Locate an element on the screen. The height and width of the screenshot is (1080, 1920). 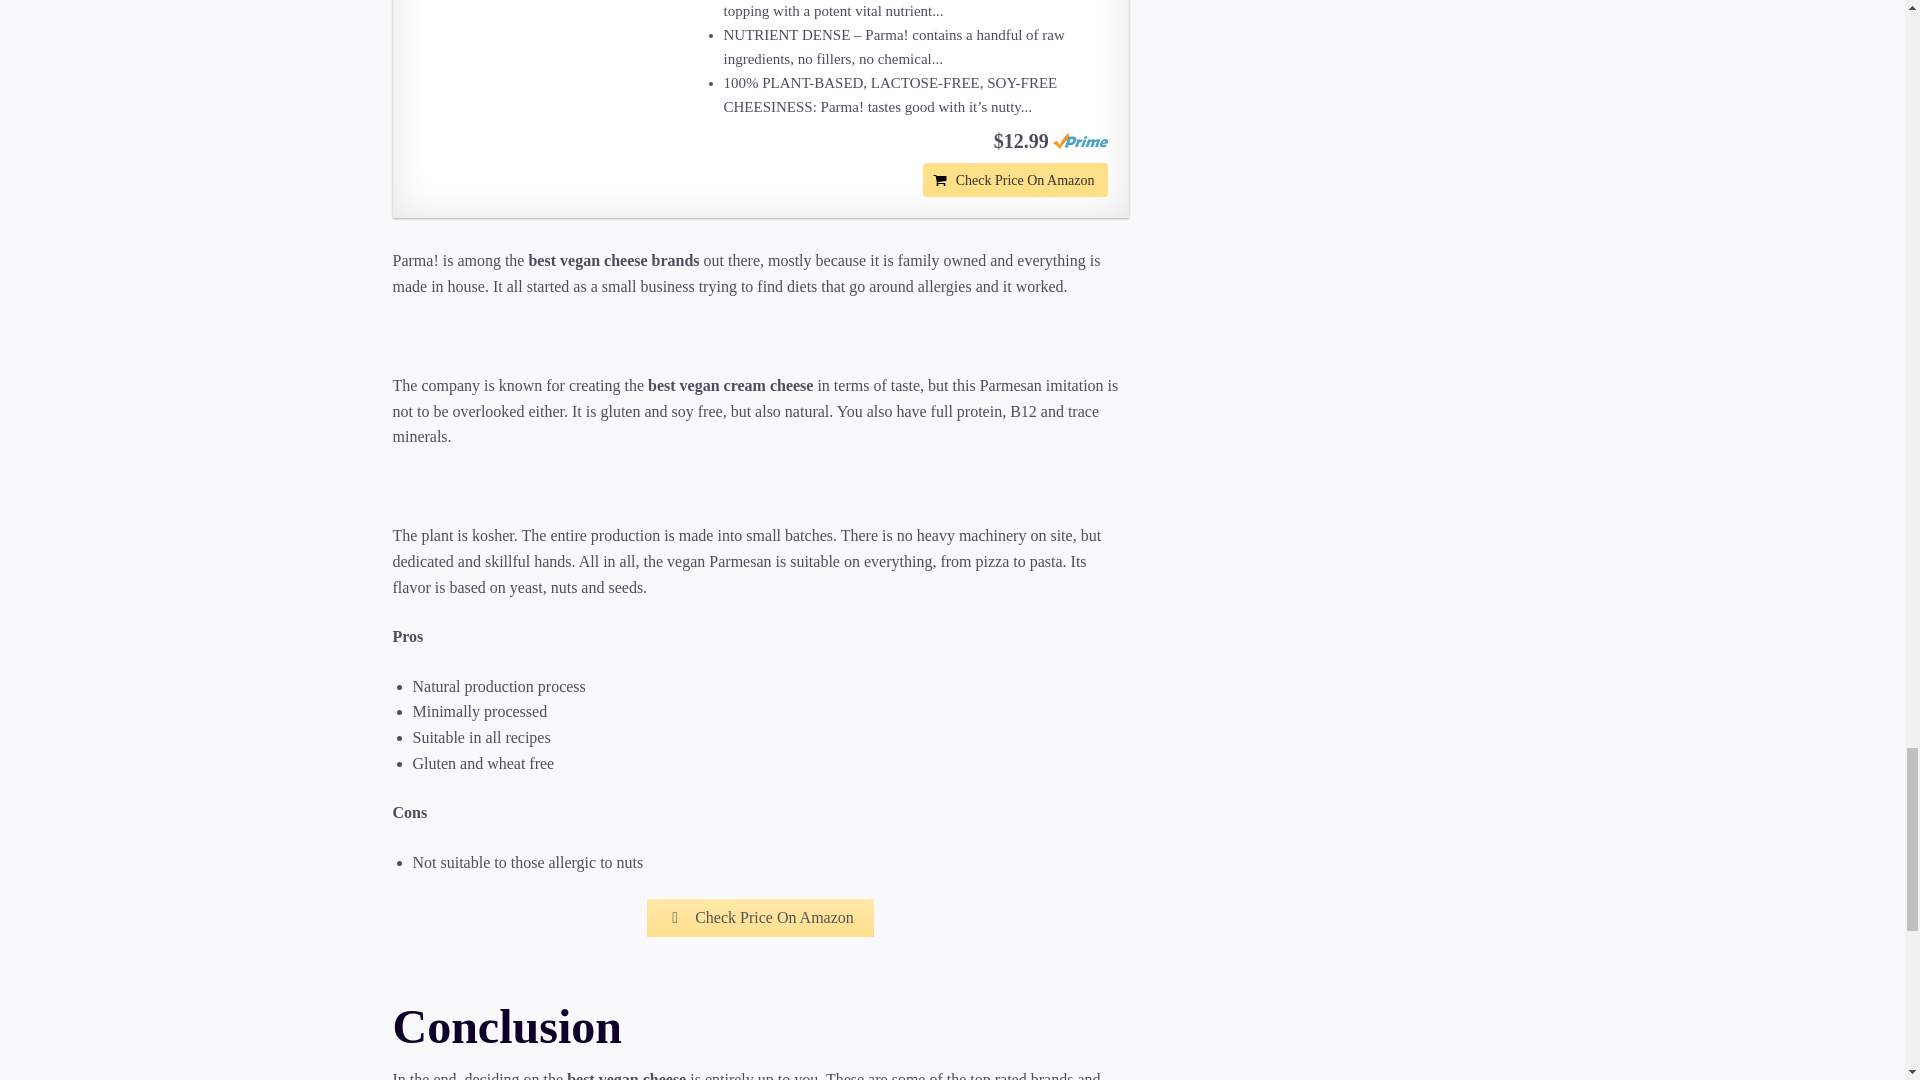
Check Price On Amazon is located at coordinates (1015, 180).